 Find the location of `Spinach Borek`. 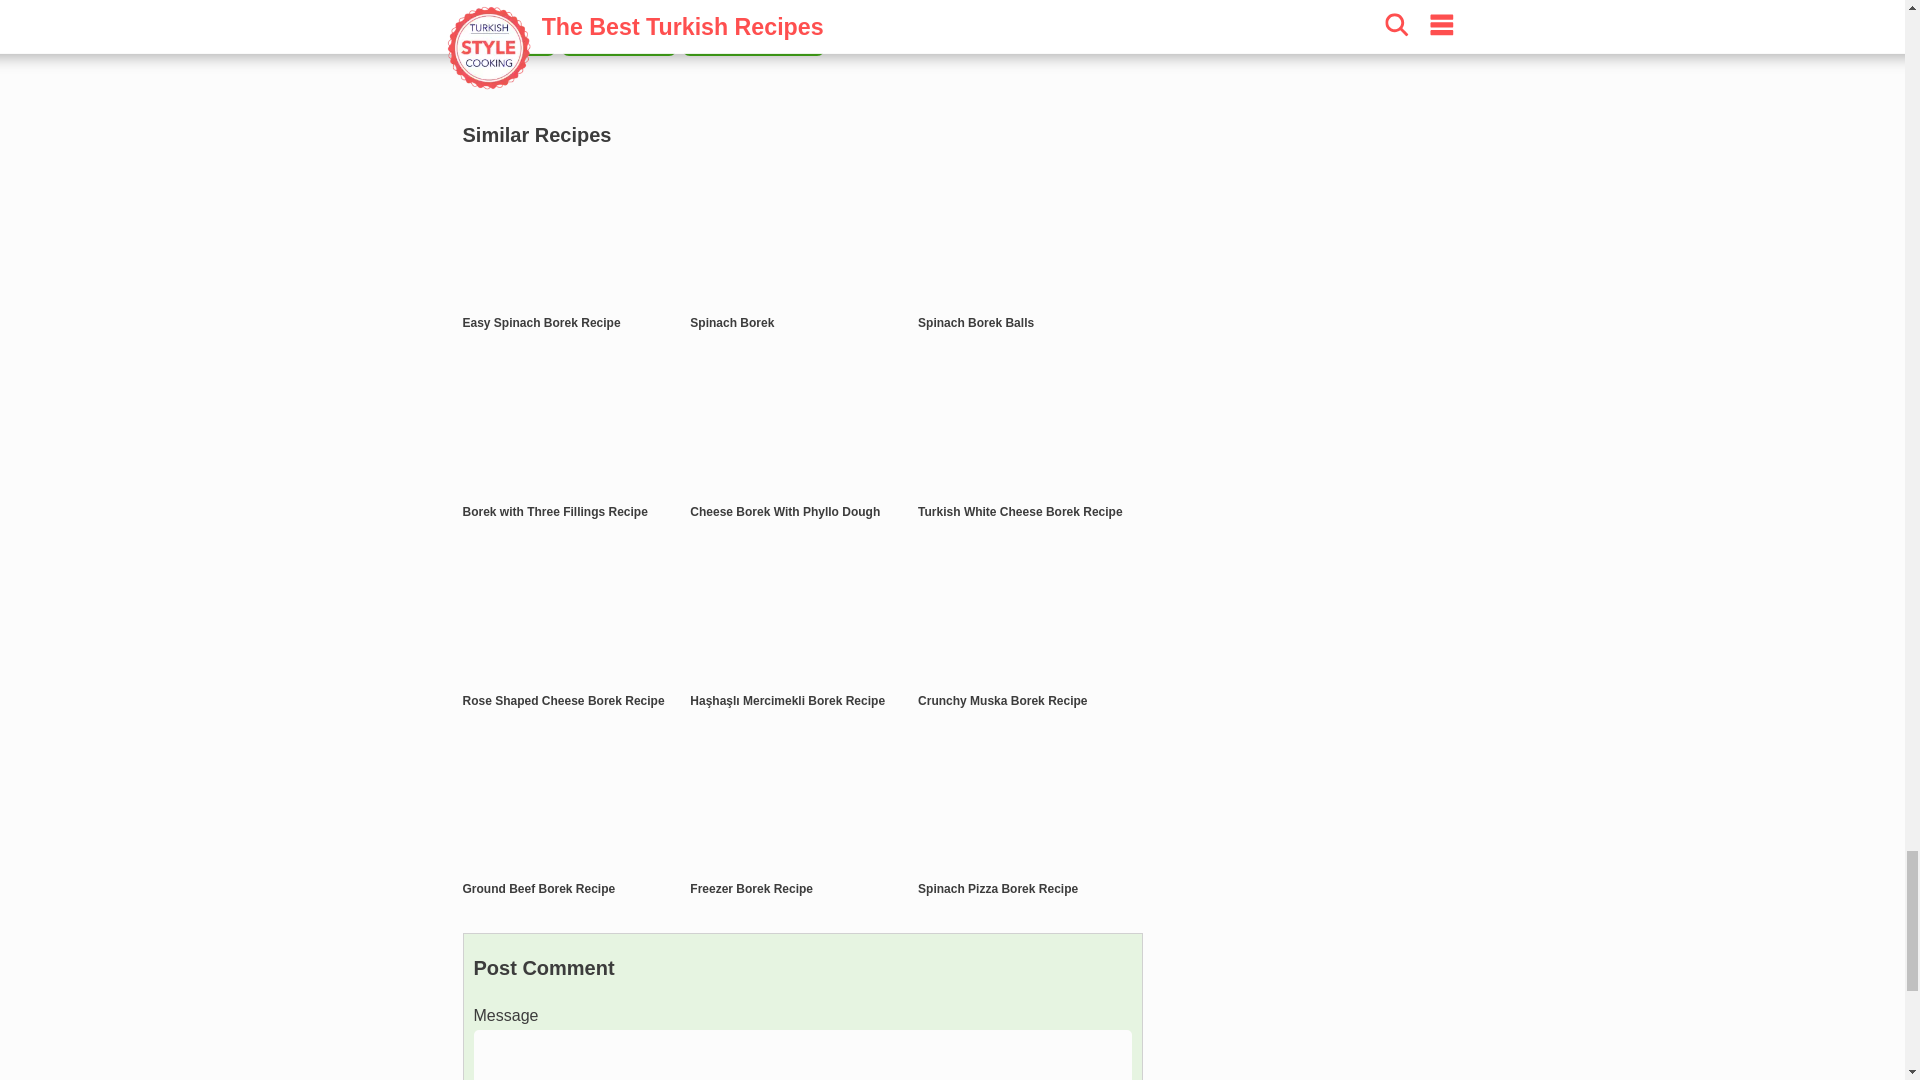

Spinach Borek is located at coordinates (731, 323).